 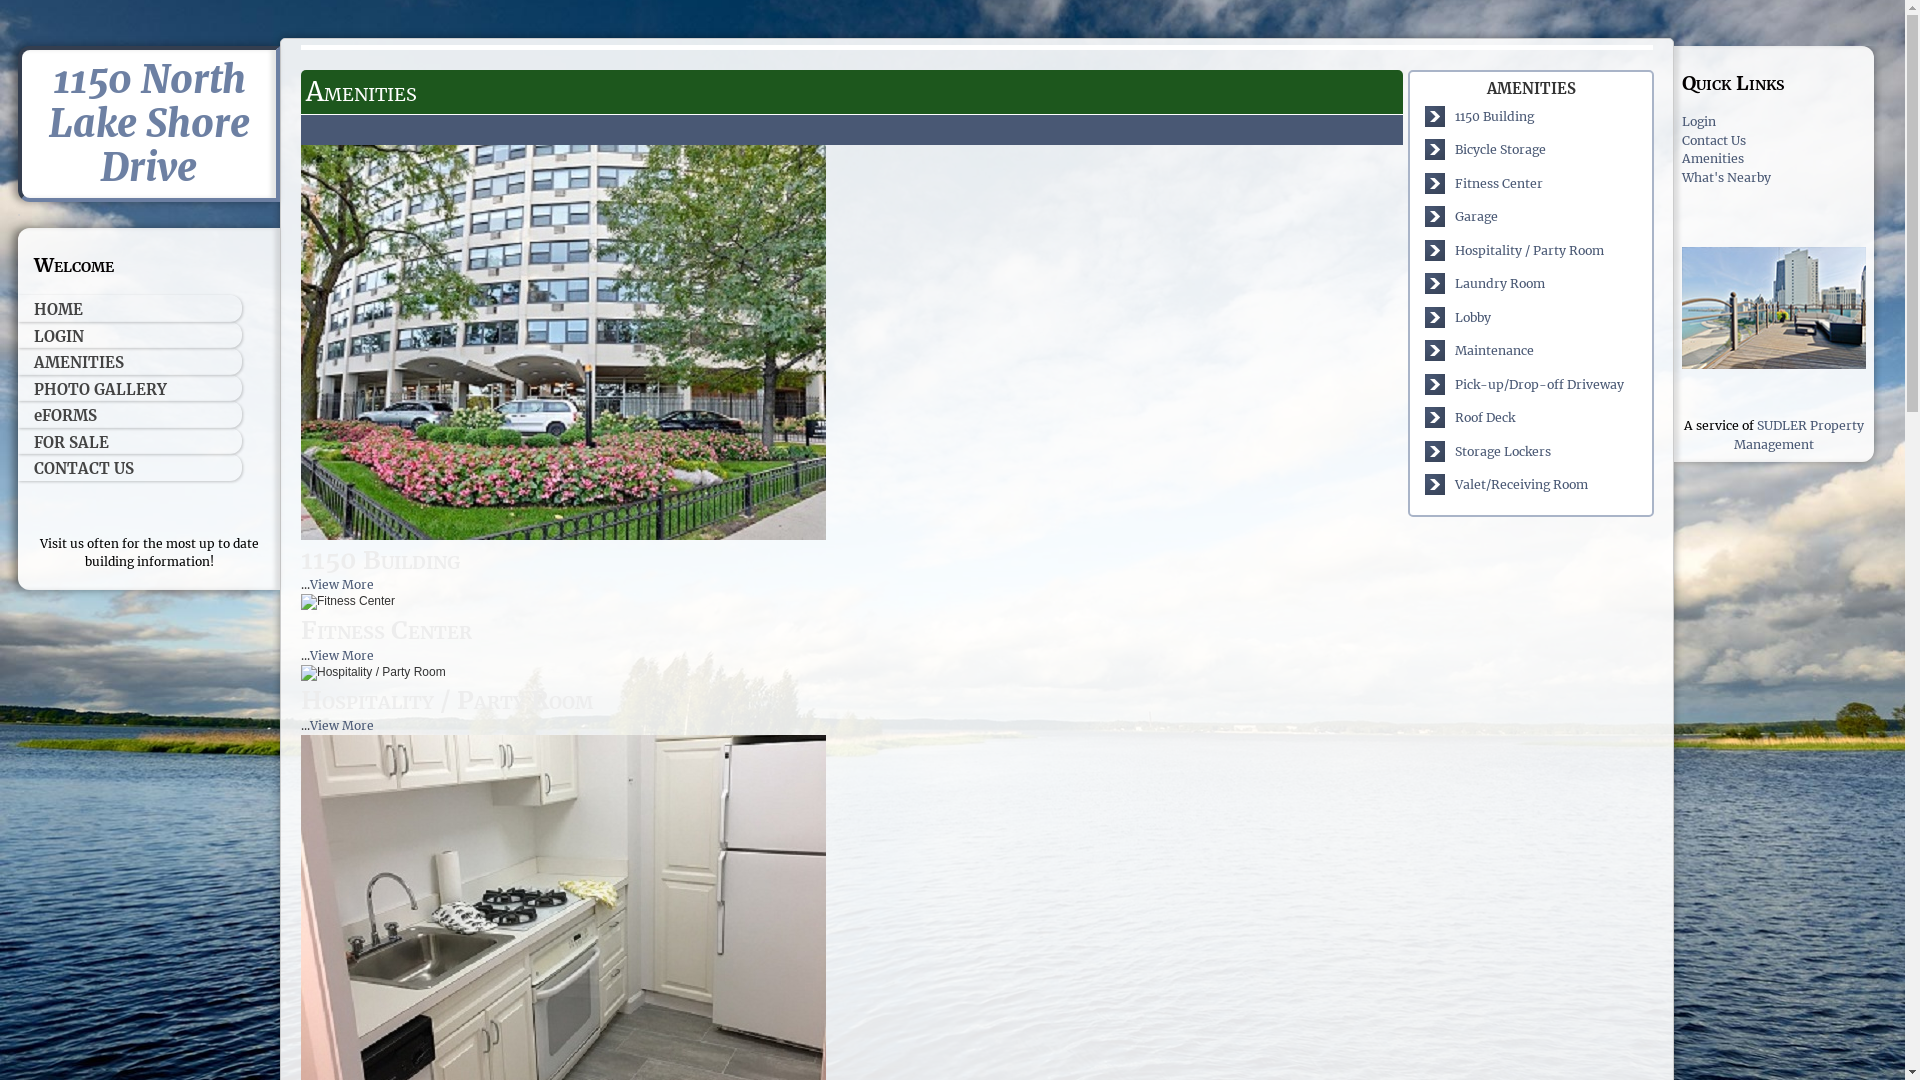 What do you see at coordinates (1799, 434) in the screenshot?
I see `SUDLER Property Management` at bounding box center [1799, 434].